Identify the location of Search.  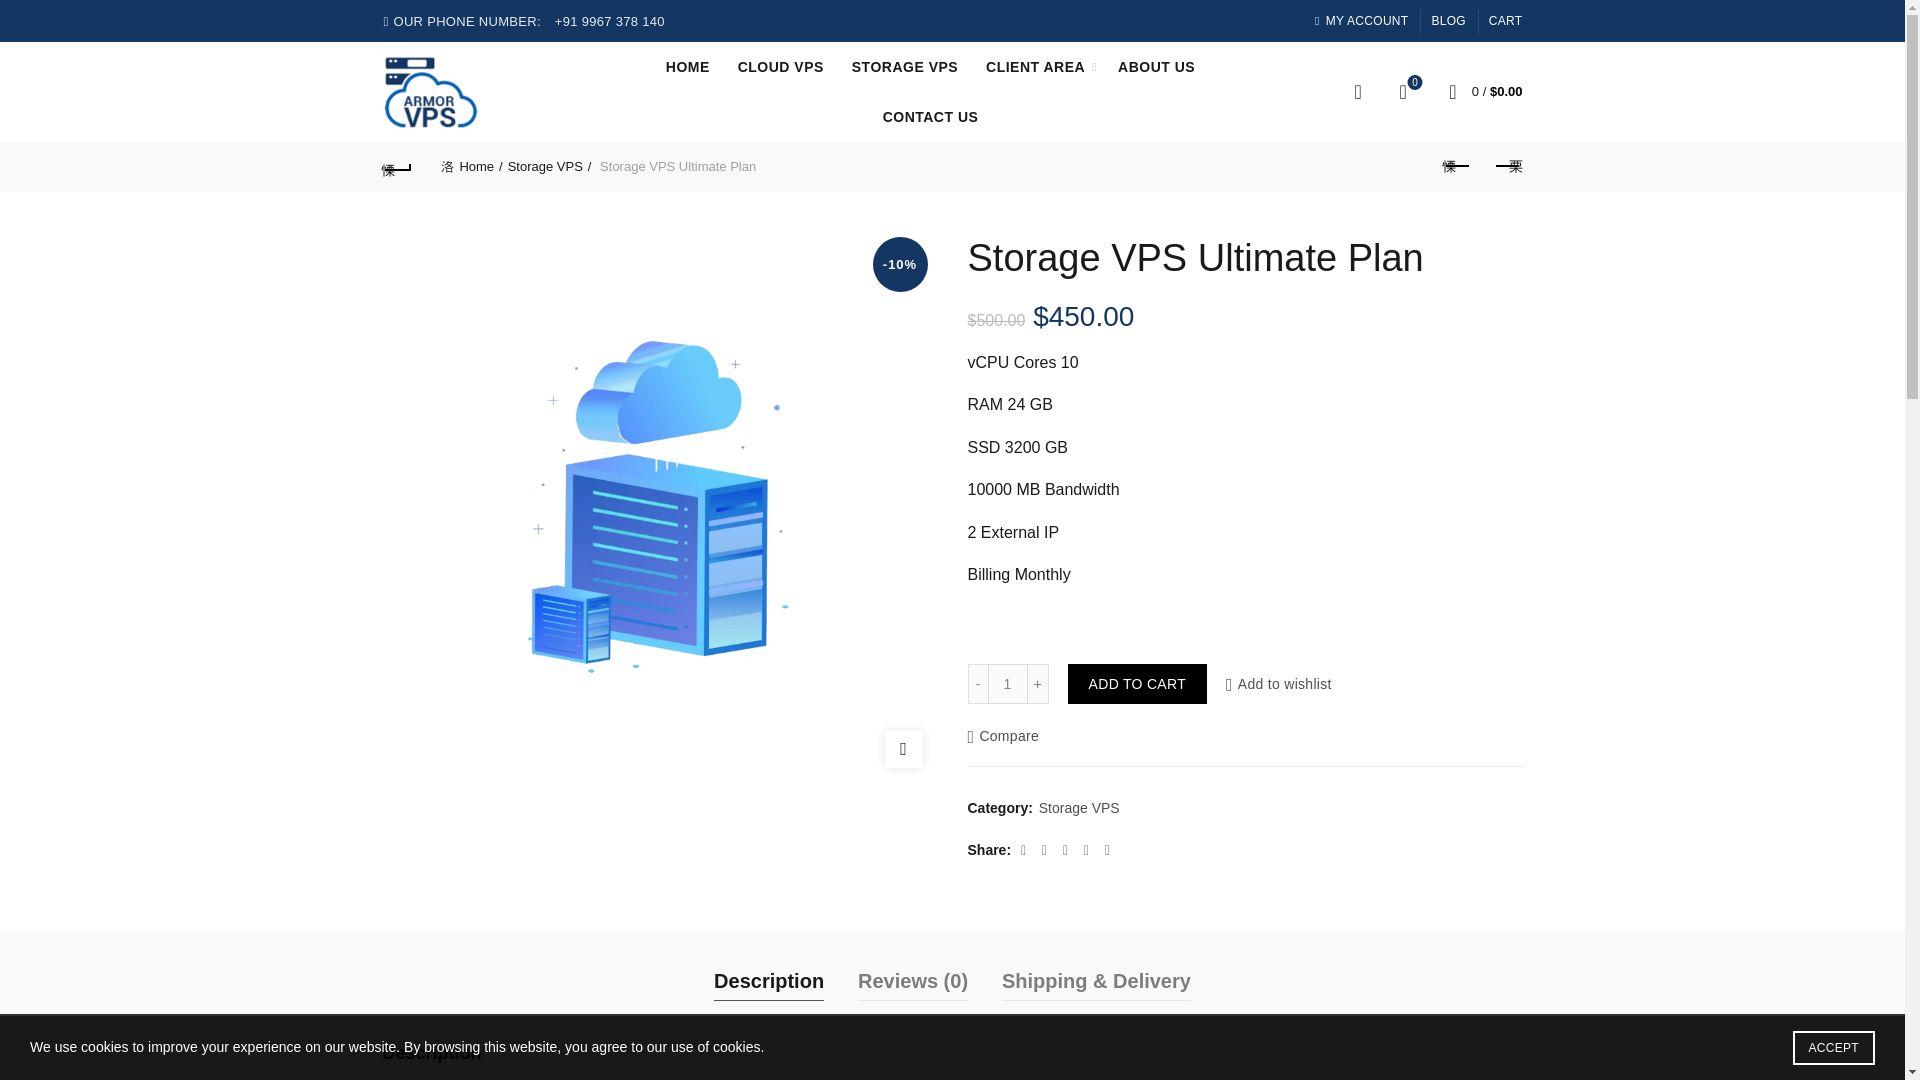
(978, 684).